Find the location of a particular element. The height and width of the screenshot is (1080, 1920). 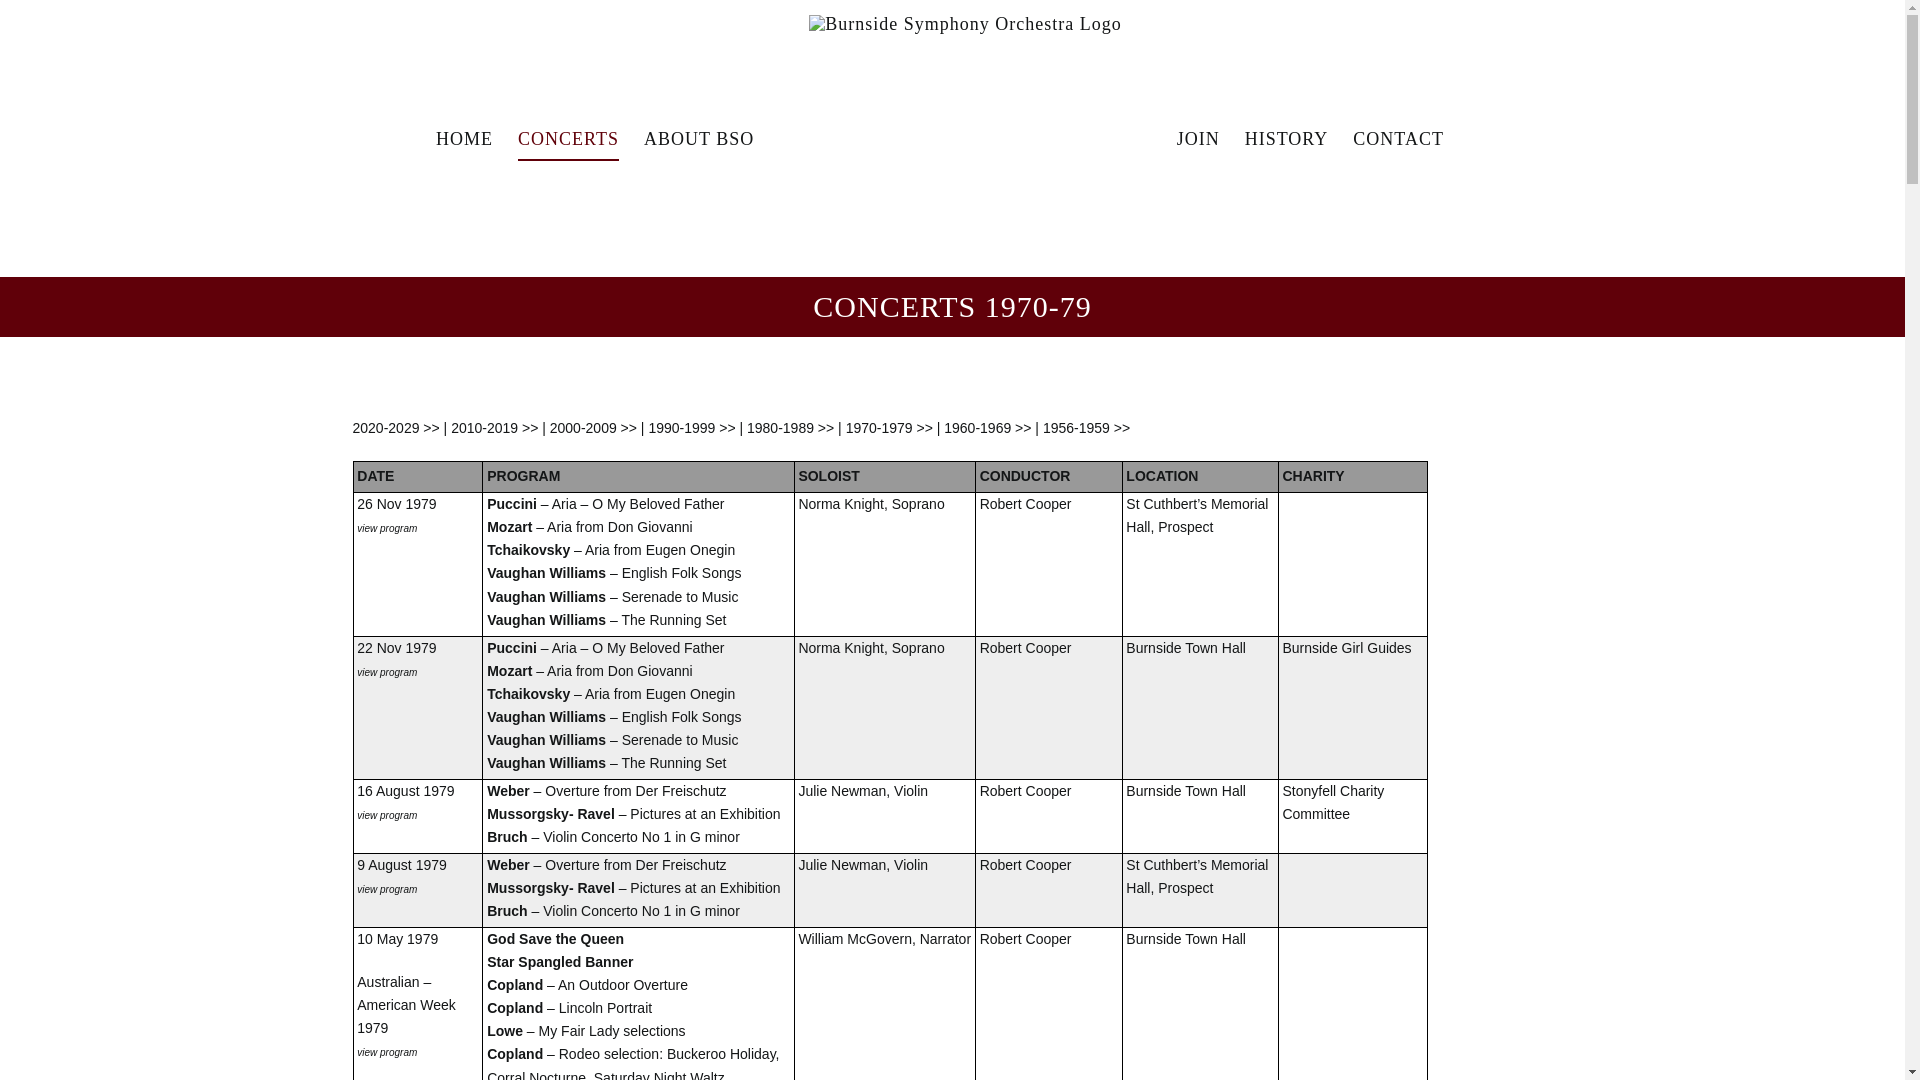

view program is located at coordinates (387, 527).